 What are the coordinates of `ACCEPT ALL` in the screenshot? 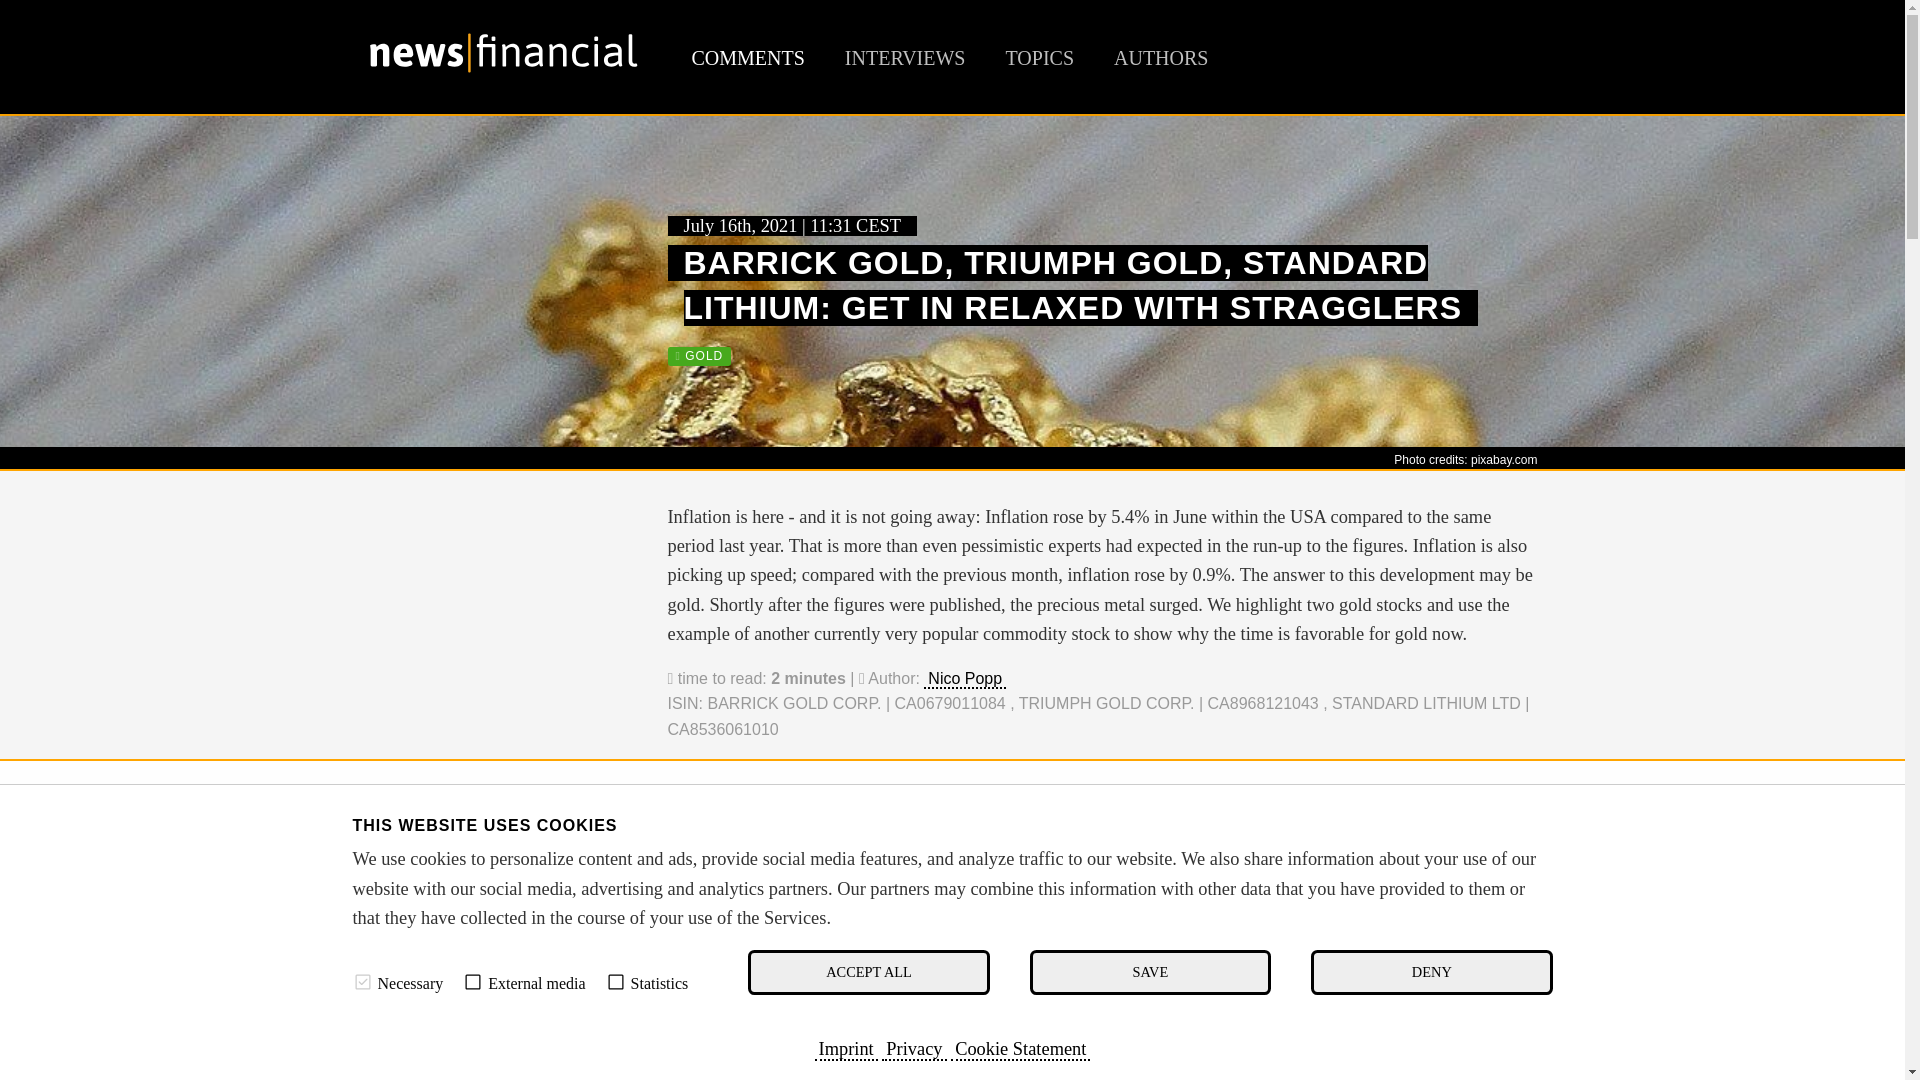 It's located at (868, 972).